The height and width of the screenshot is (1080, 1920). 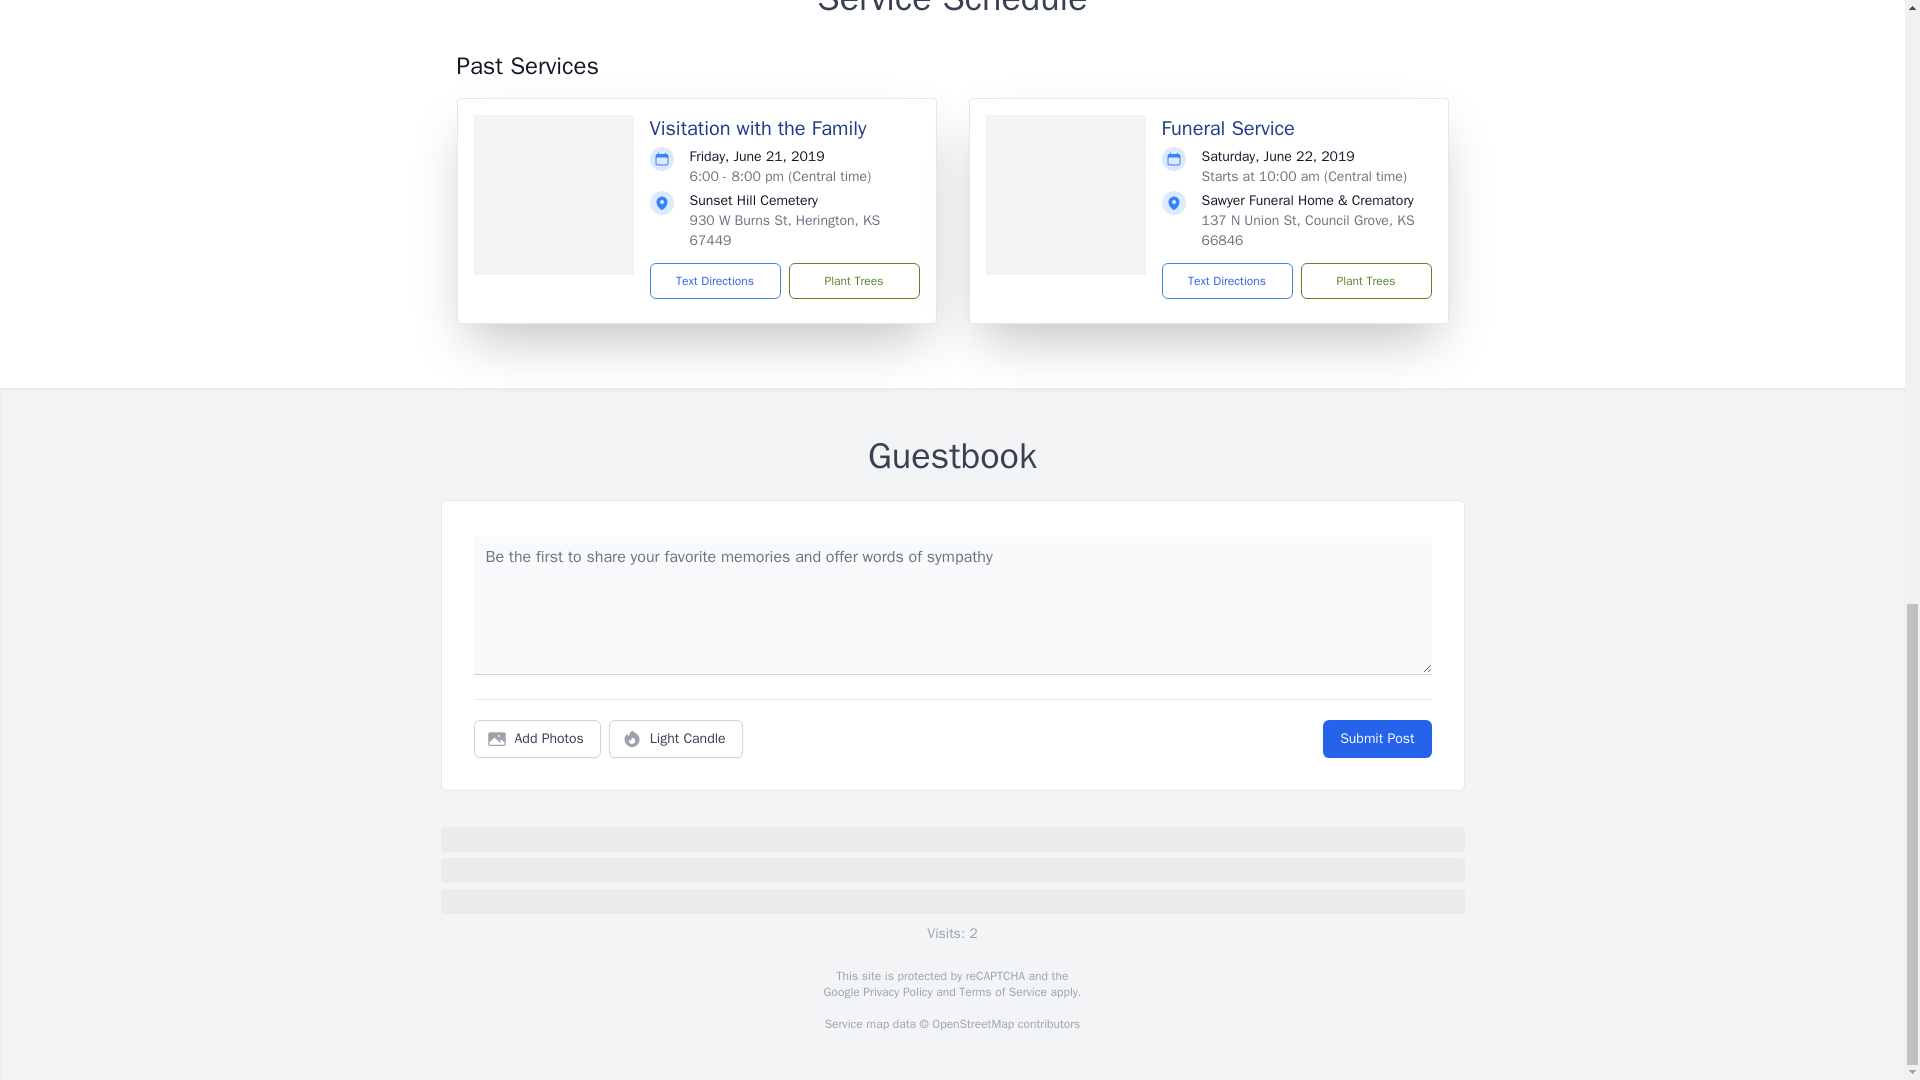 I want to click on Terms of Service, so click(x=1002, y=992).